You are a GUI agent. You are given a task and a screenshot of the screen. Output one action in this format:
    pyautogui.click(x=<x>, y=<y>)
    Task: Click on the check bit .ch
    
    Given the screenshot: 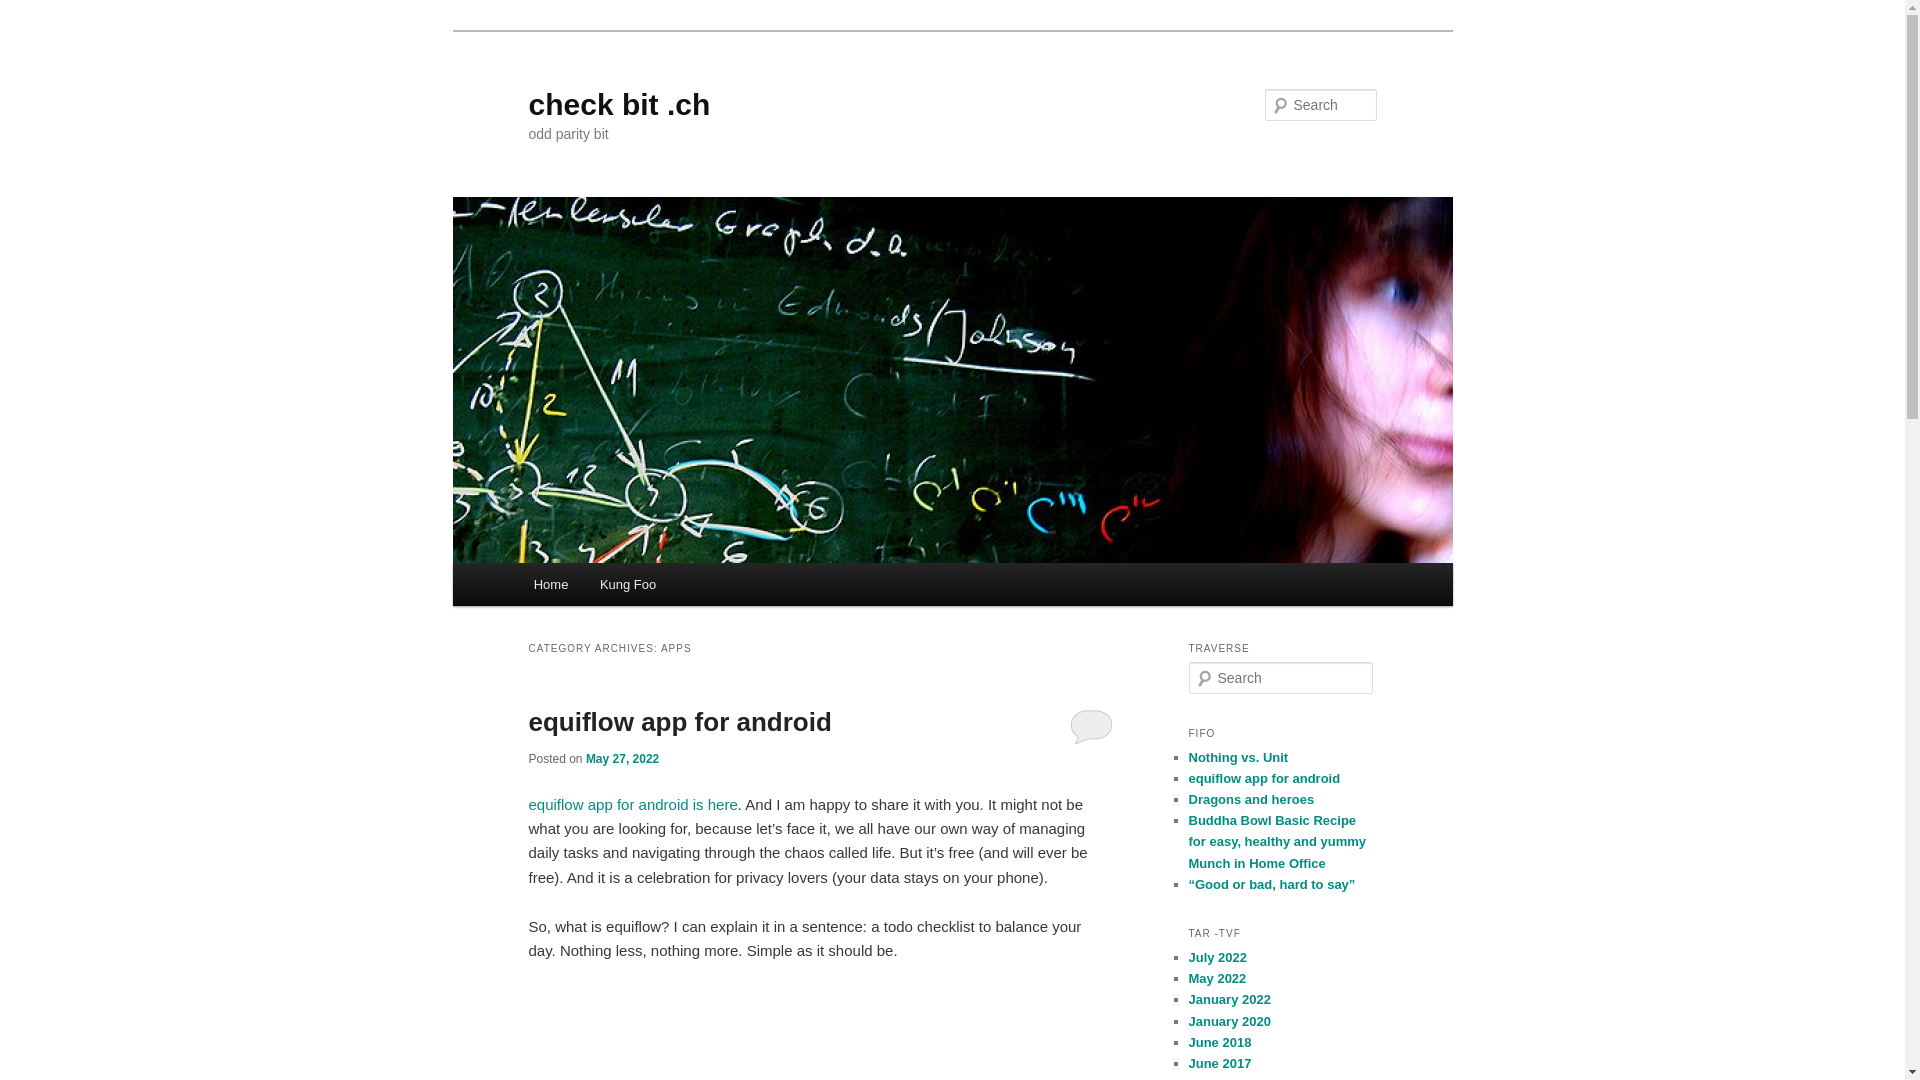 What is the action you would take?
    pyautogui.click(x=619, y=104)
    